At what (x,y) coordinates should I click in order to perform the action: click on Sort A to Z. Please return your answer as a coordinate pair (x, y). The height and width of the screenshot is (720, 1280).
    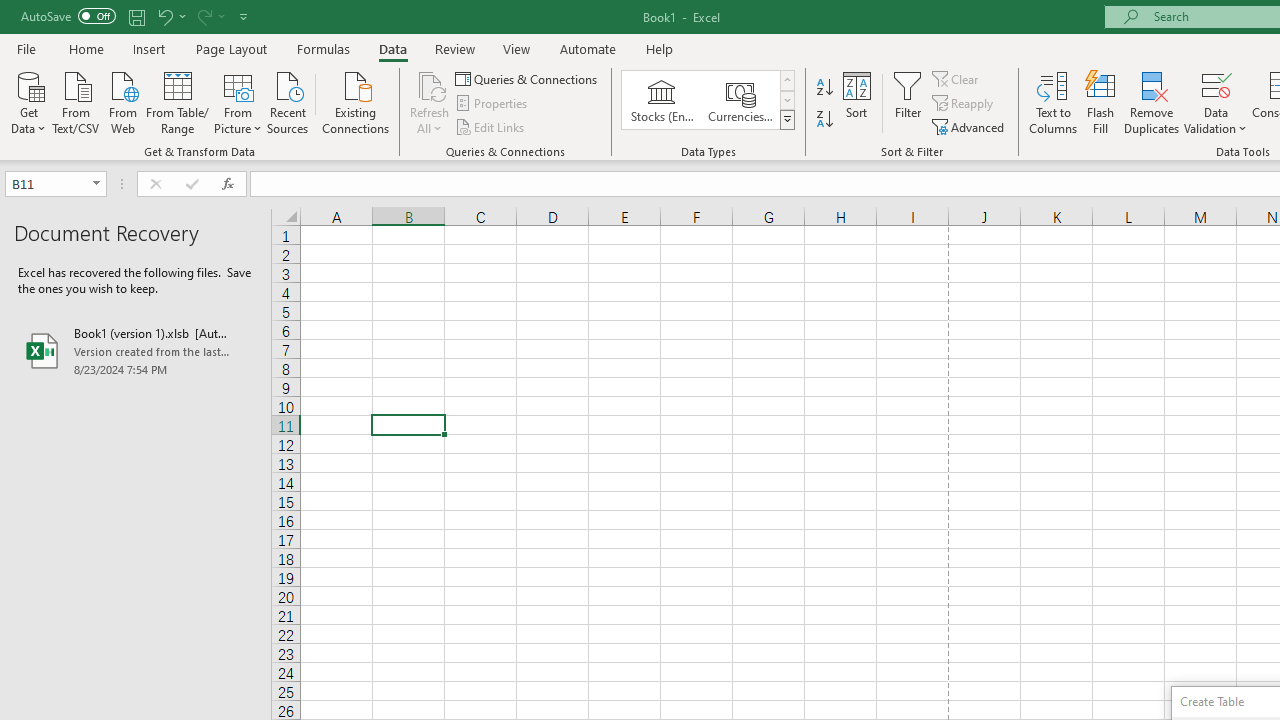
    Looking at the image, I should click on (824, 88).